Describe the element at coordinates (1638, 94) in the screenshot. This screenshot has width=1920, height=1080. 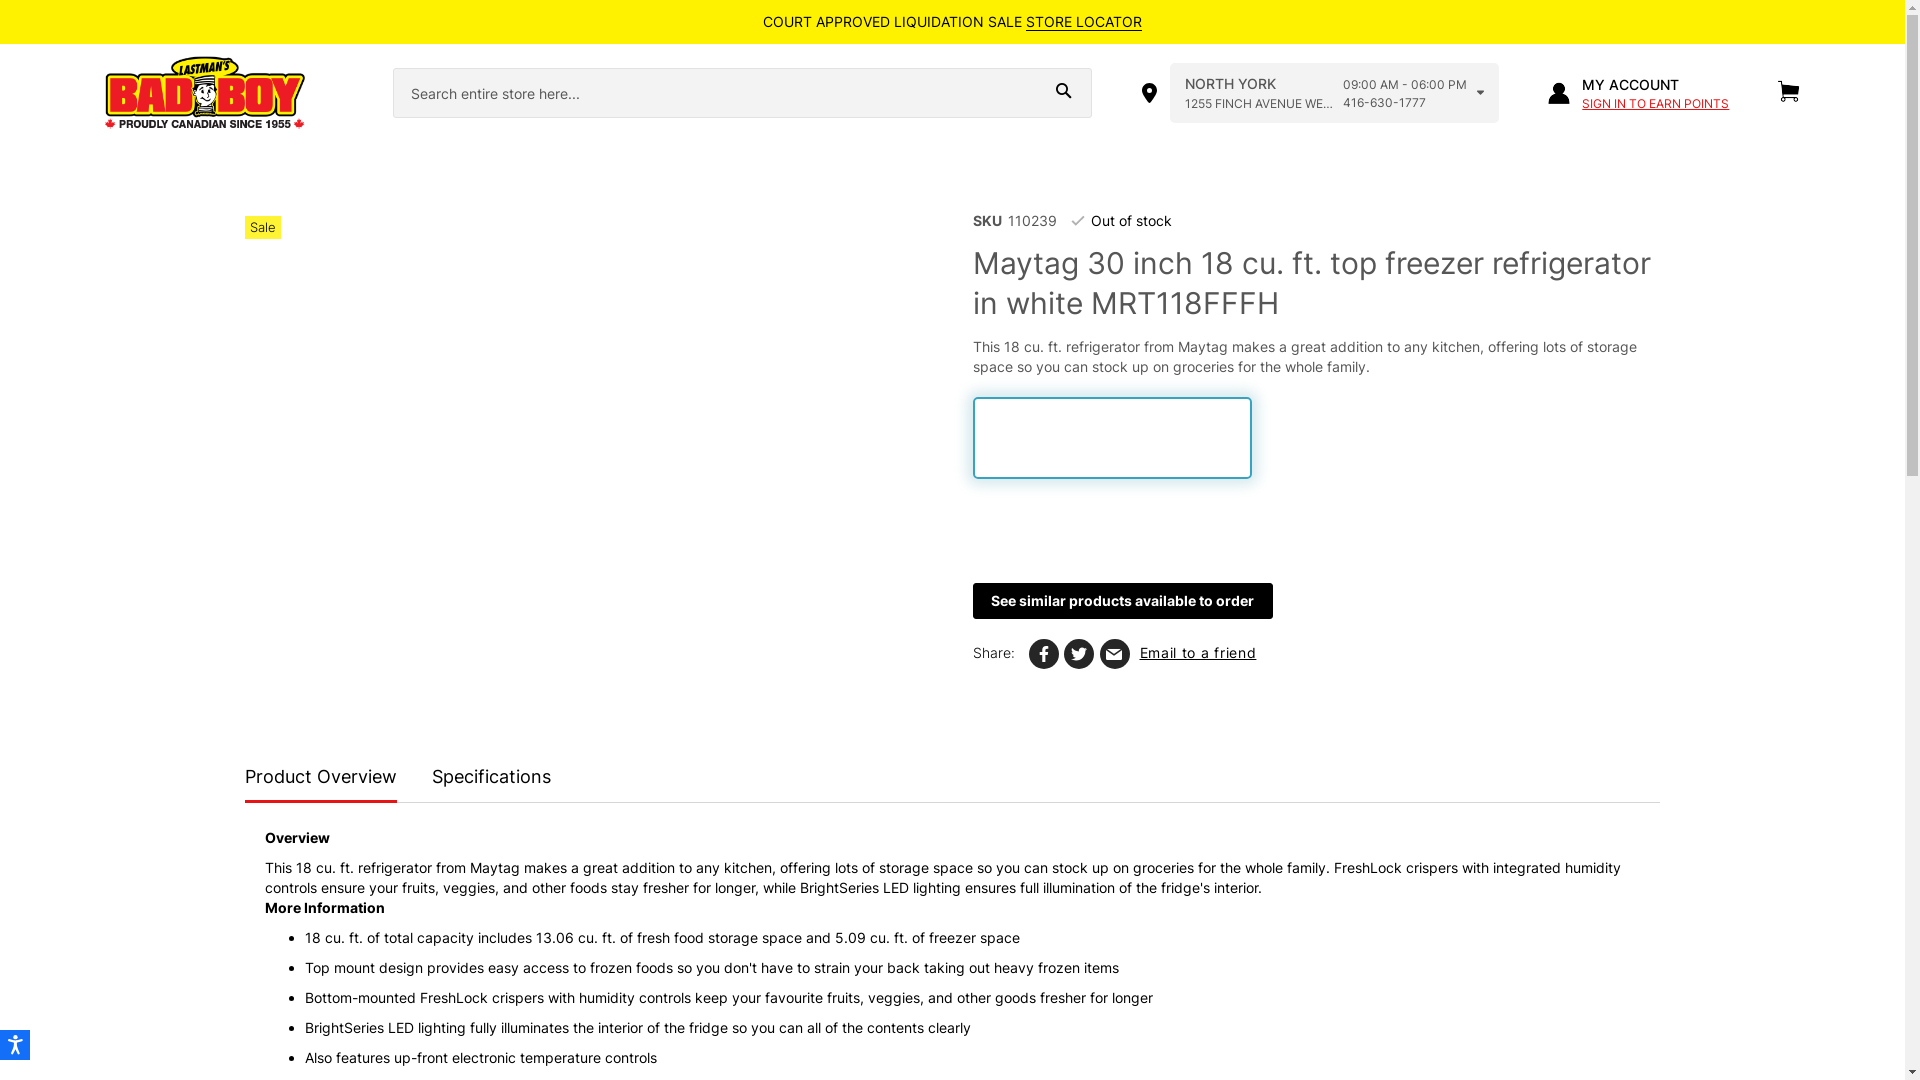
I see `MY ACCOUNT
SIGN IN TO EARN POINTS` at that location.